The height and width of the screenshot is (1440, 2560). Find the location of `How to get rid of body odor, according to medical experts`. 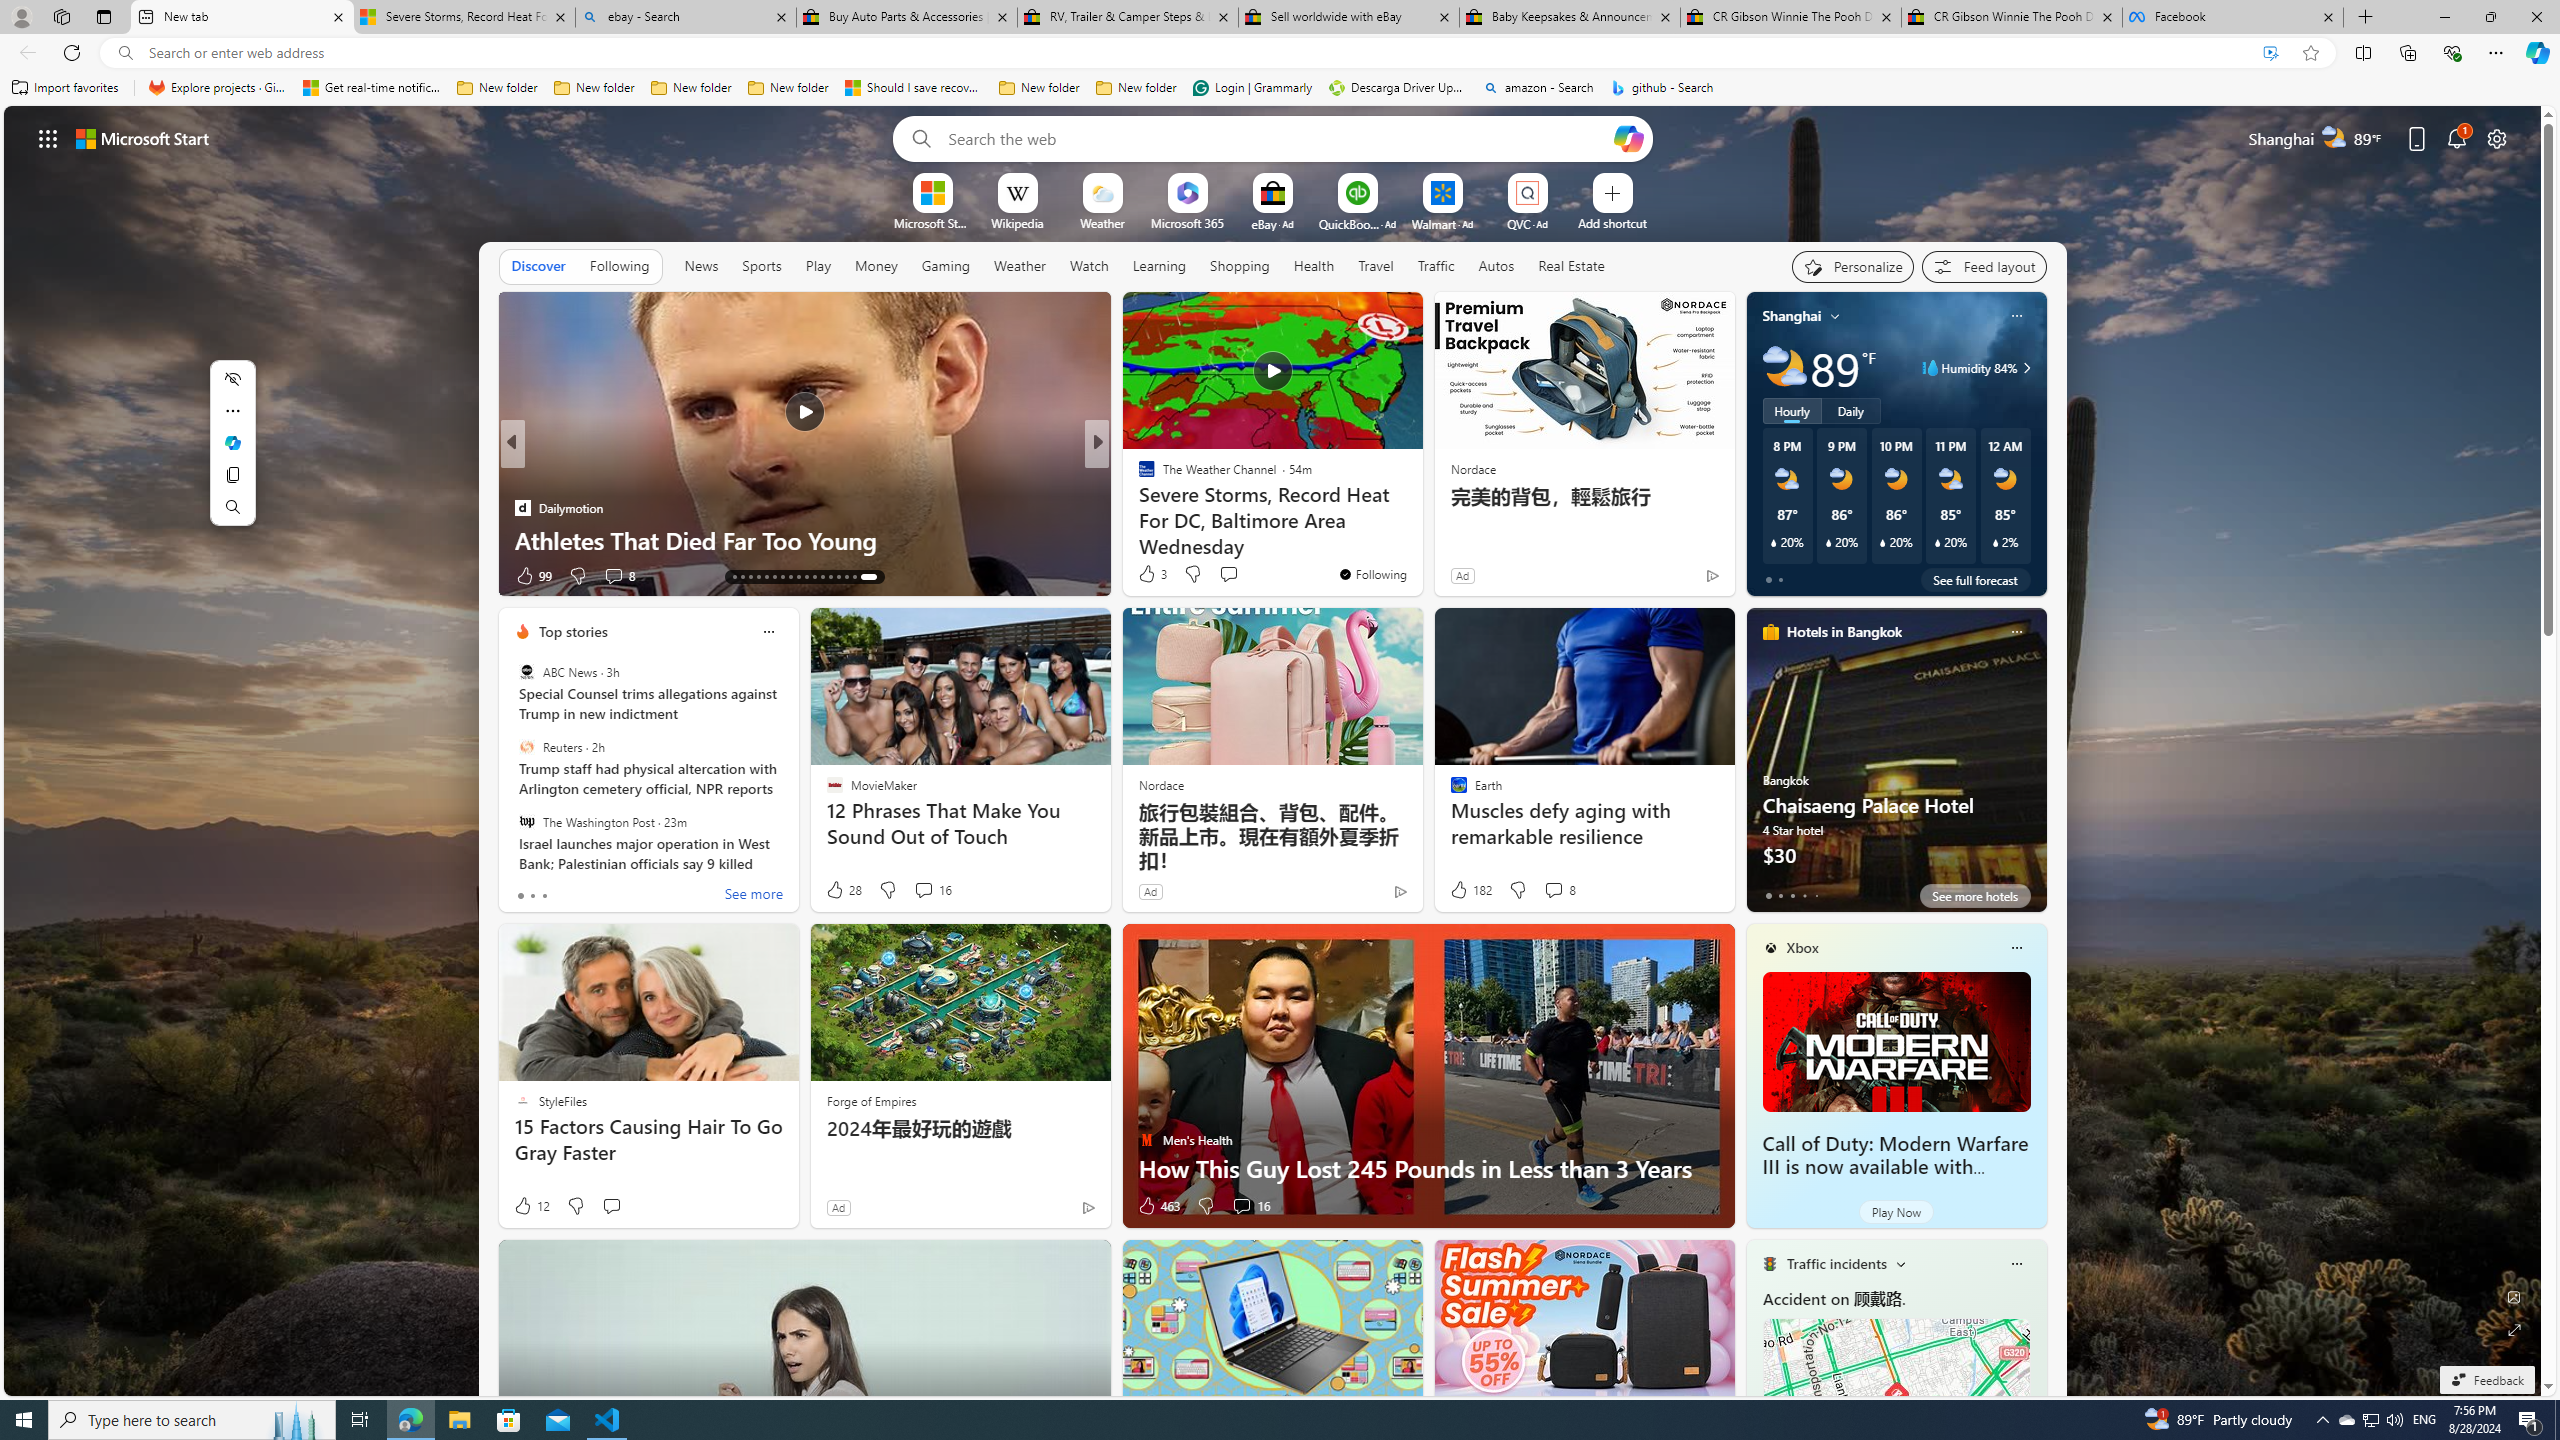

How to get rid of body odor, according to medical experts is located at coordinates (1419, 524).